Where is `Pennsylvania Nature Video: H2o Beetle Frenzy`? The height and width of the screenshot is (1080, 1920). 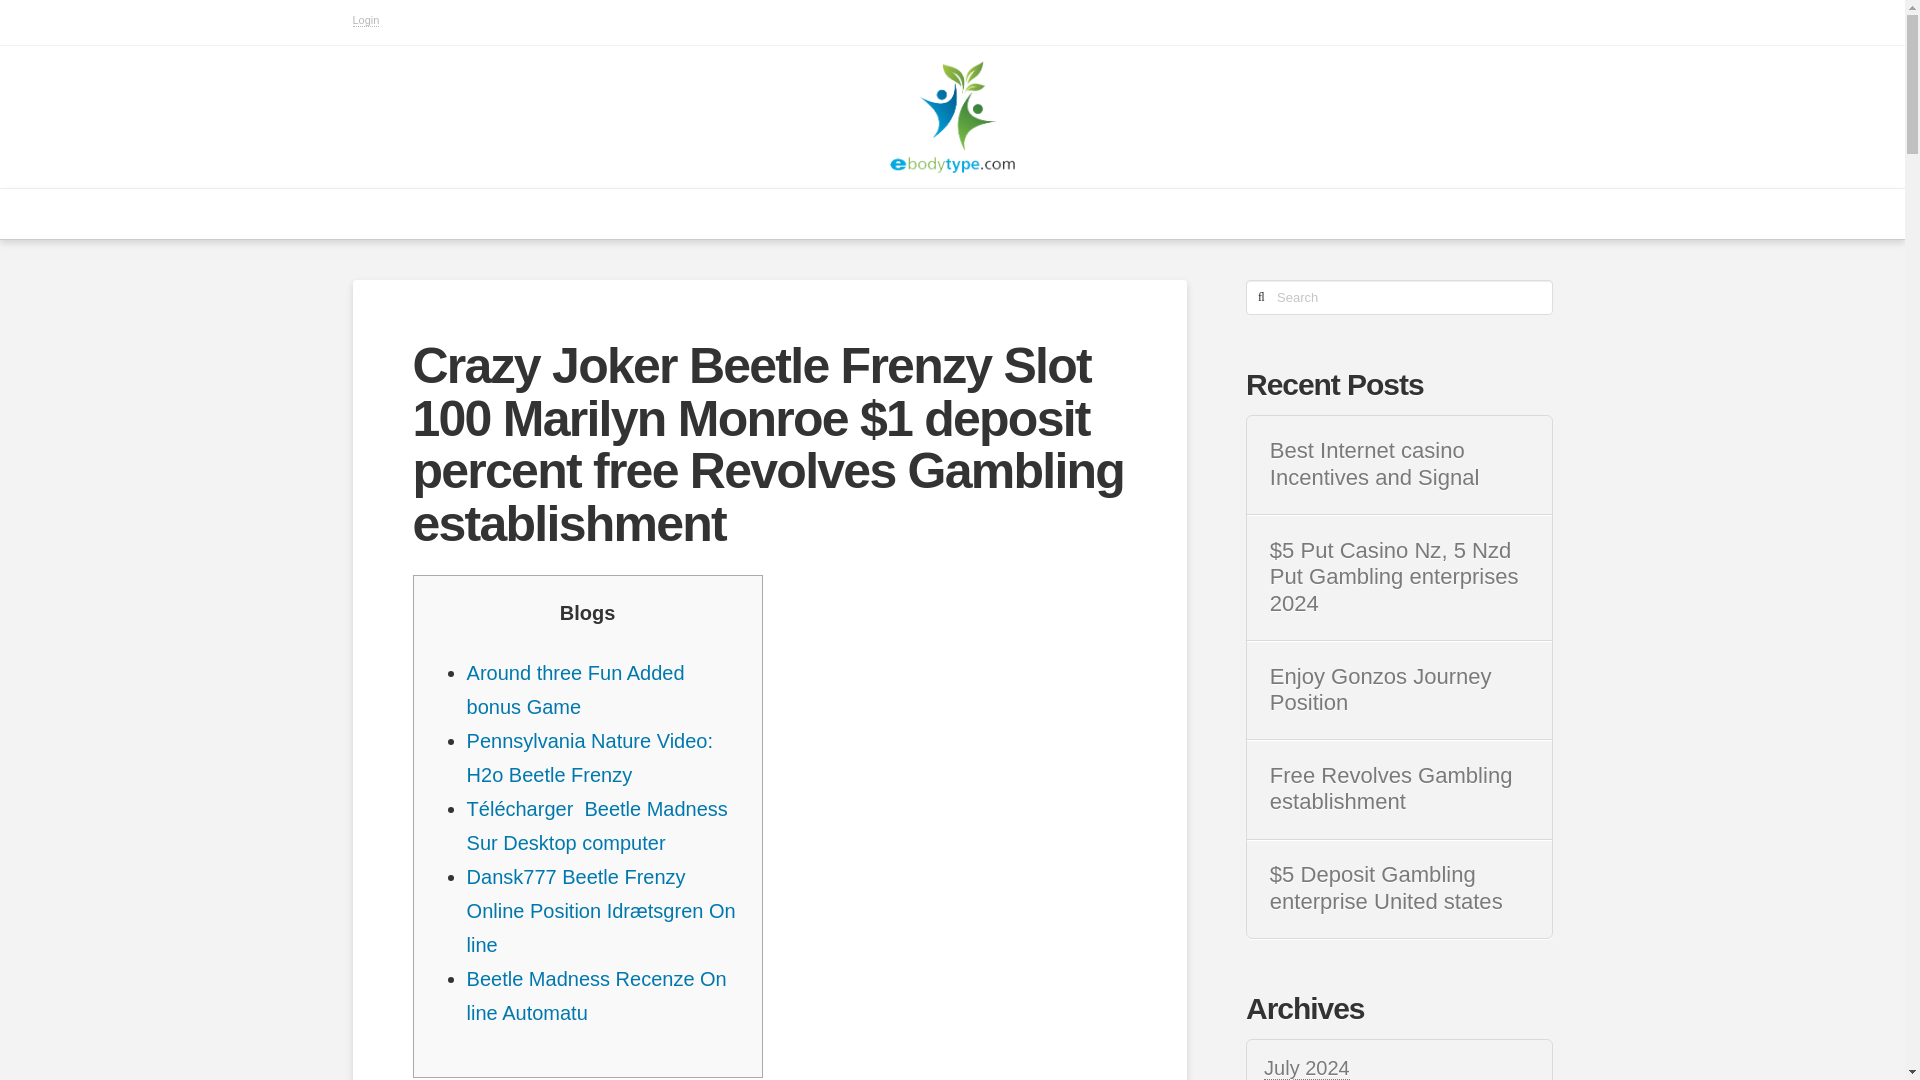 Pennsylvania Nature Video: H2o Beetle Frenzy is located at coordinates (589, 758).